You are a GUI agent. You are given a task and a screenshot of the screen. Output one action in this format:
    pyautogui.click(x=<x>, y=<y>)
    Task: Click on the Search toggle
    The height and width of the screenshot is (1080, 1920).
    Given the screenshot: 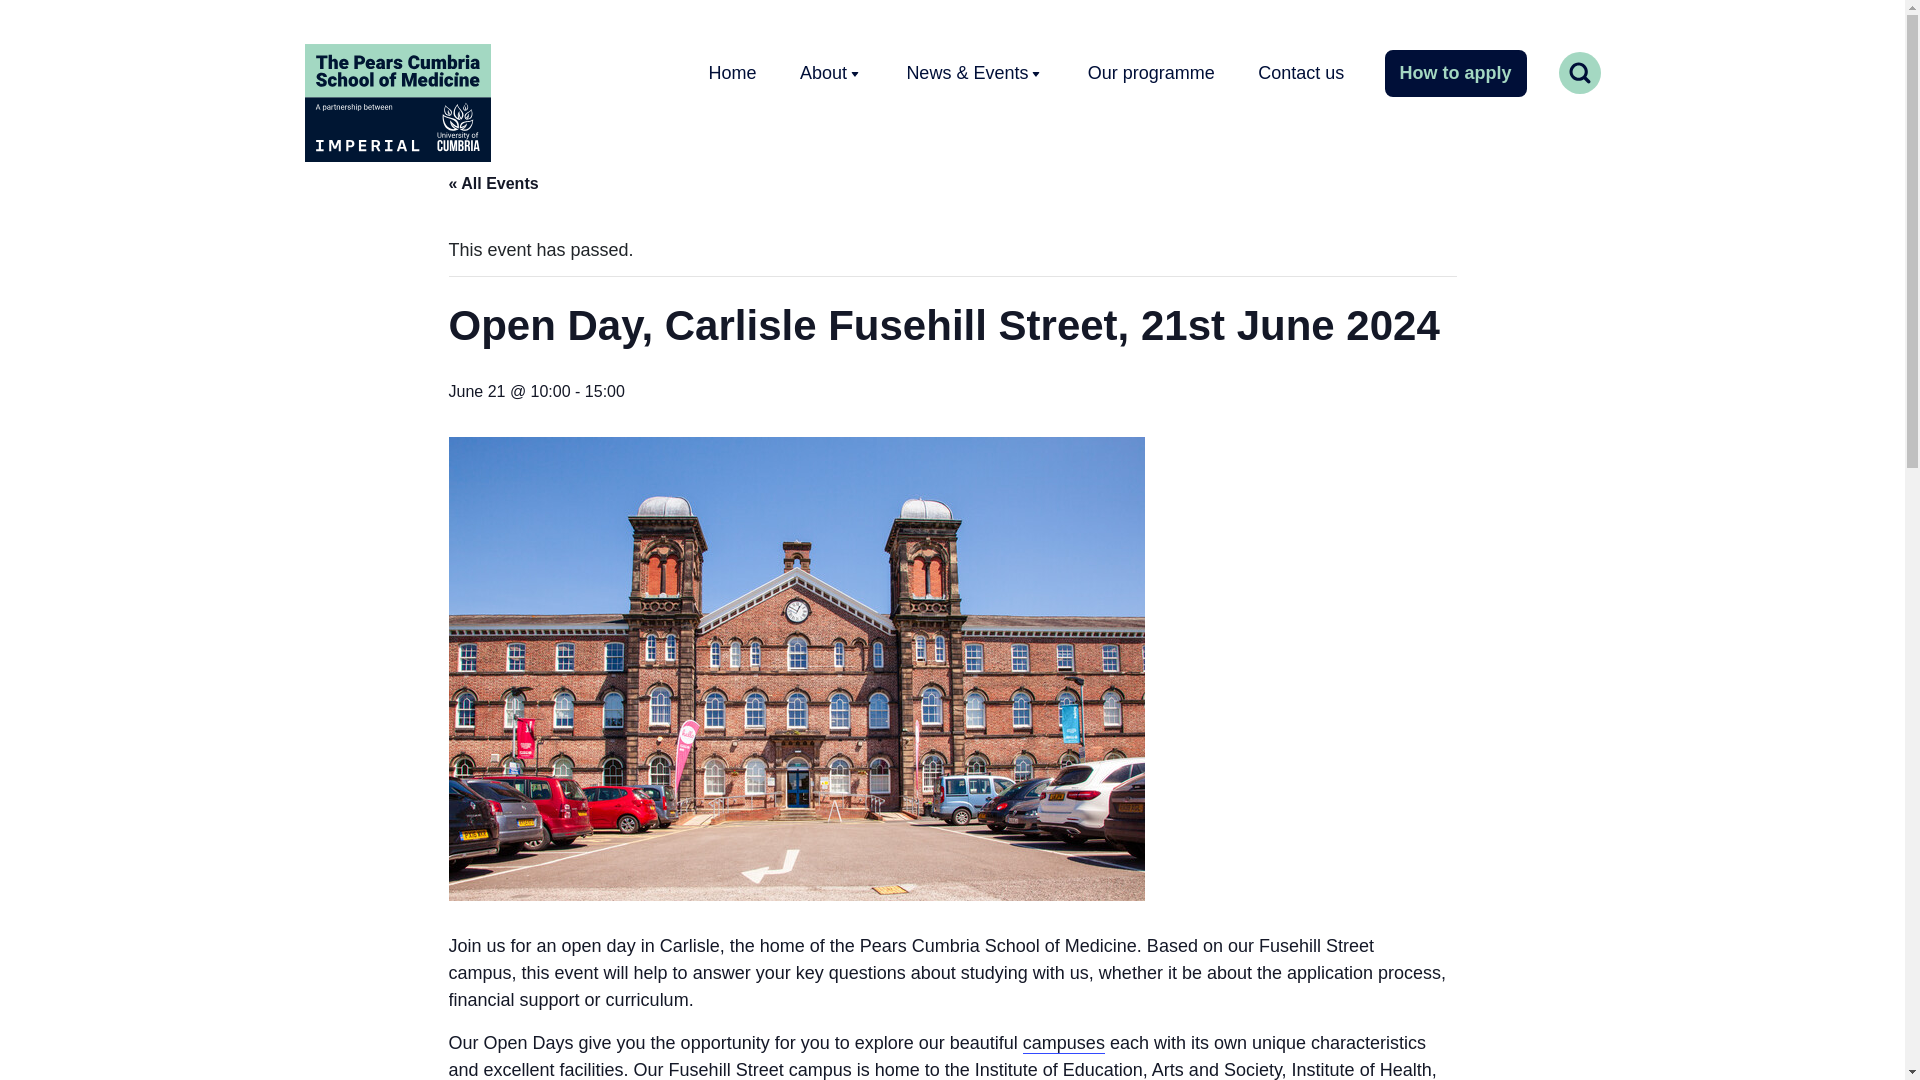 What is the action you would take?
    pyautogui.click(x=1578, y=72)
    